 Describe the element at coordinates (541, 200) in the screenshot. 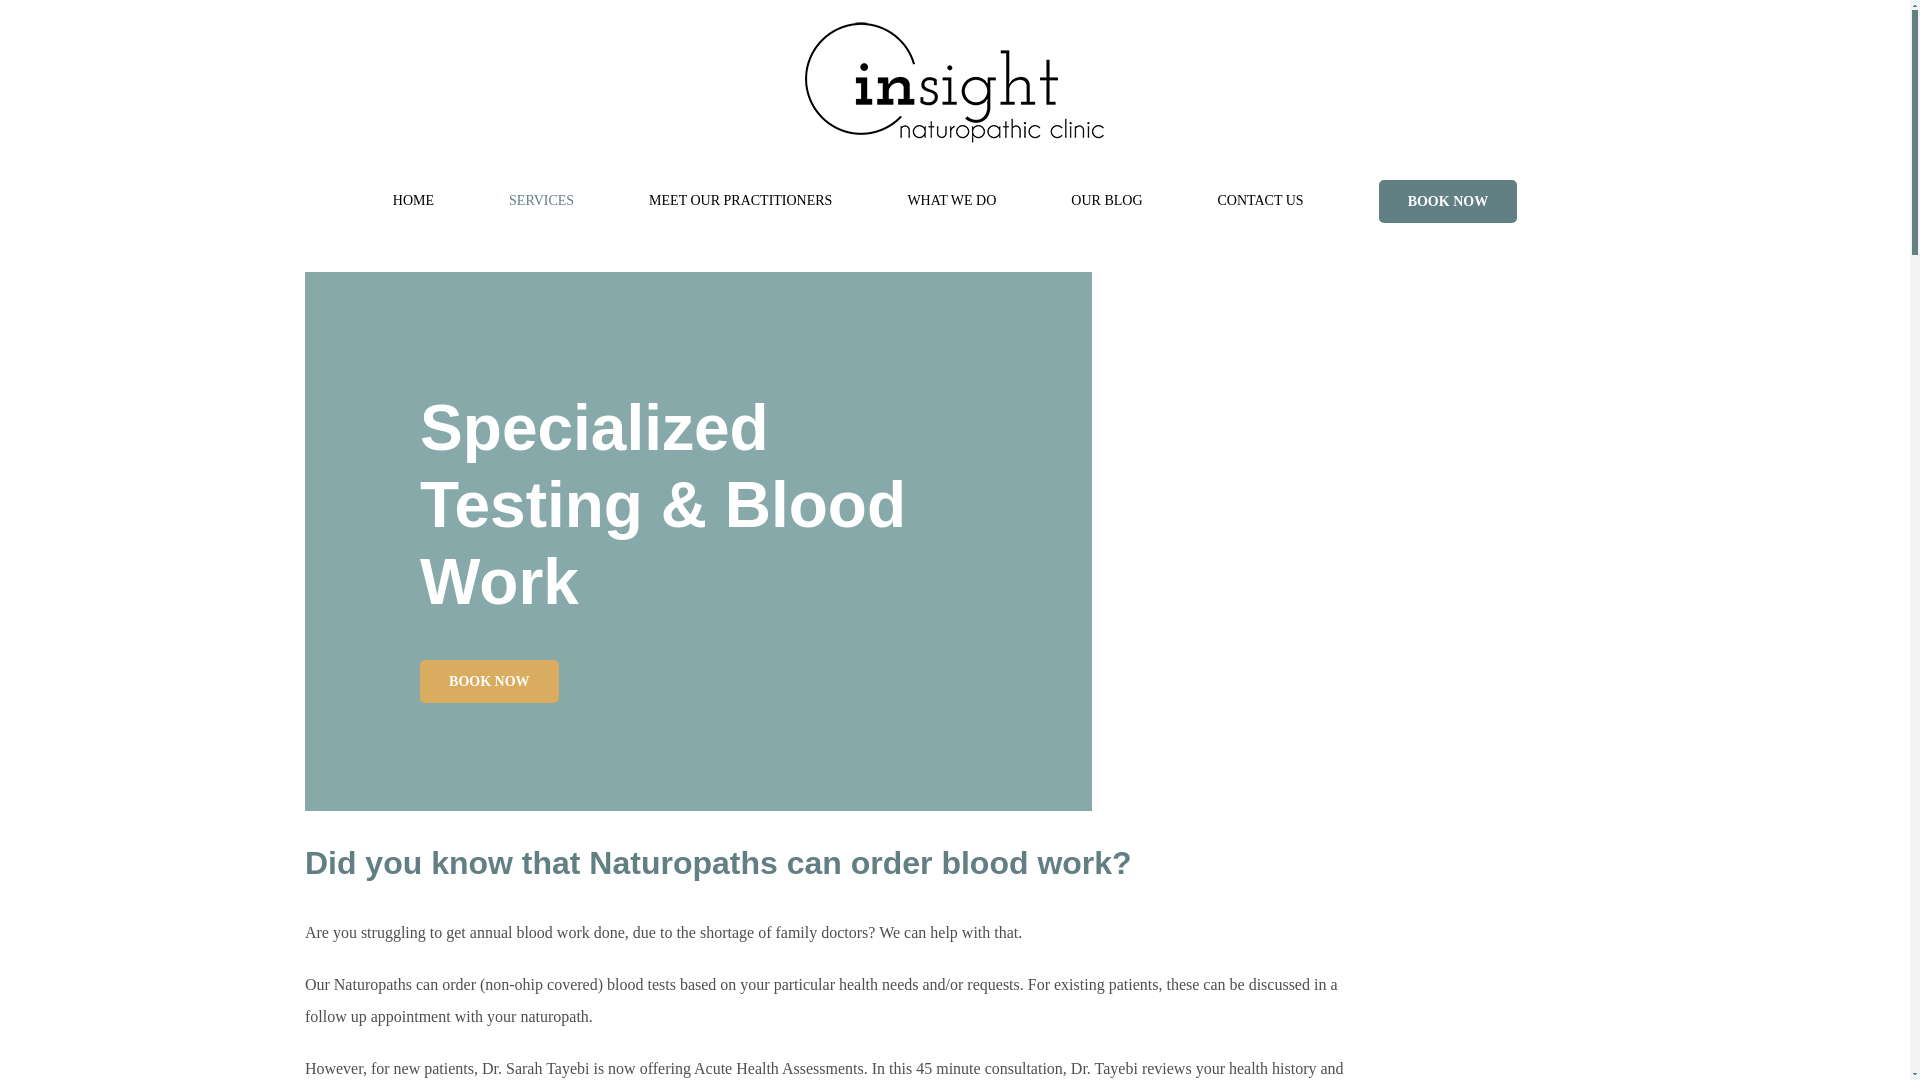

I see `SERVICES` at that location.